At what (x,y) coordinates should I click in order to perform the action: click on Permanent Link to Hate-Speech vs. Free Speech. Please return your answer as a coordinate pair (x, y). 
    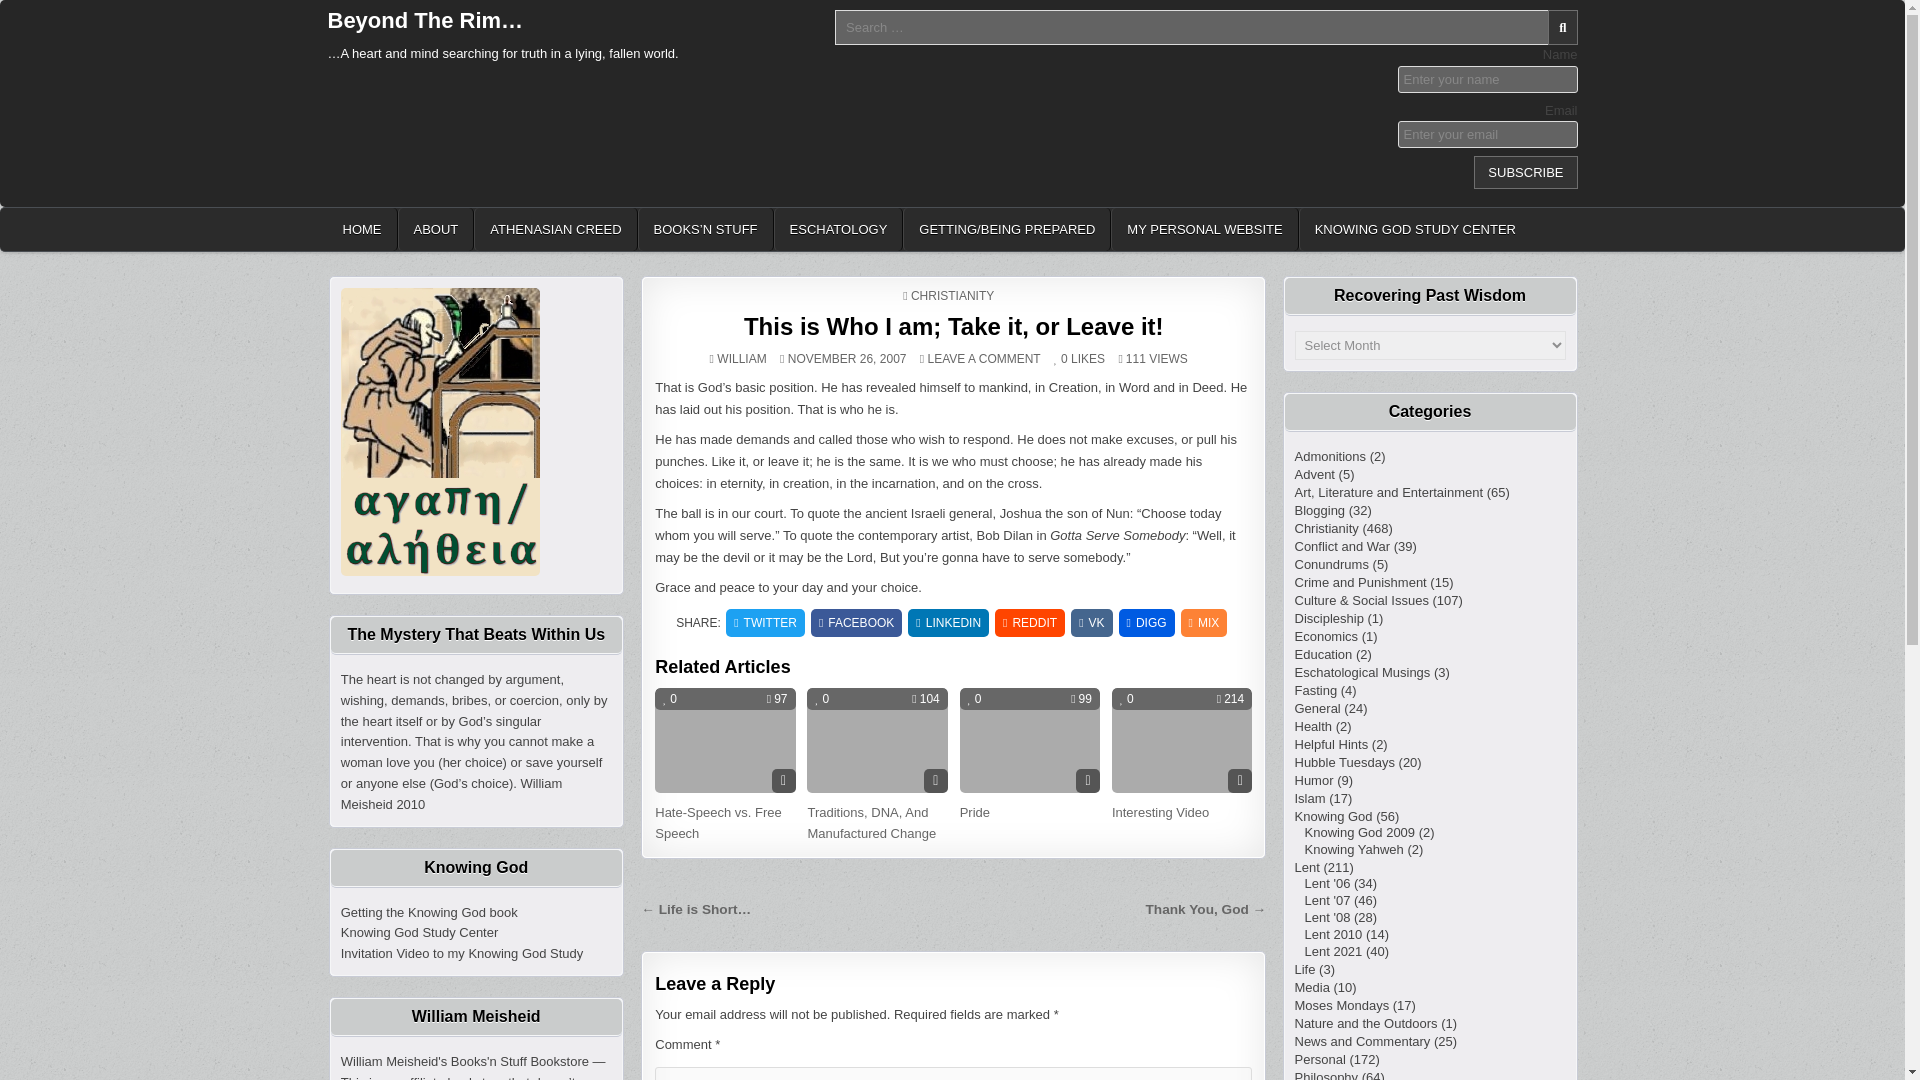
    Looking at the image, I should click on (724, 740).